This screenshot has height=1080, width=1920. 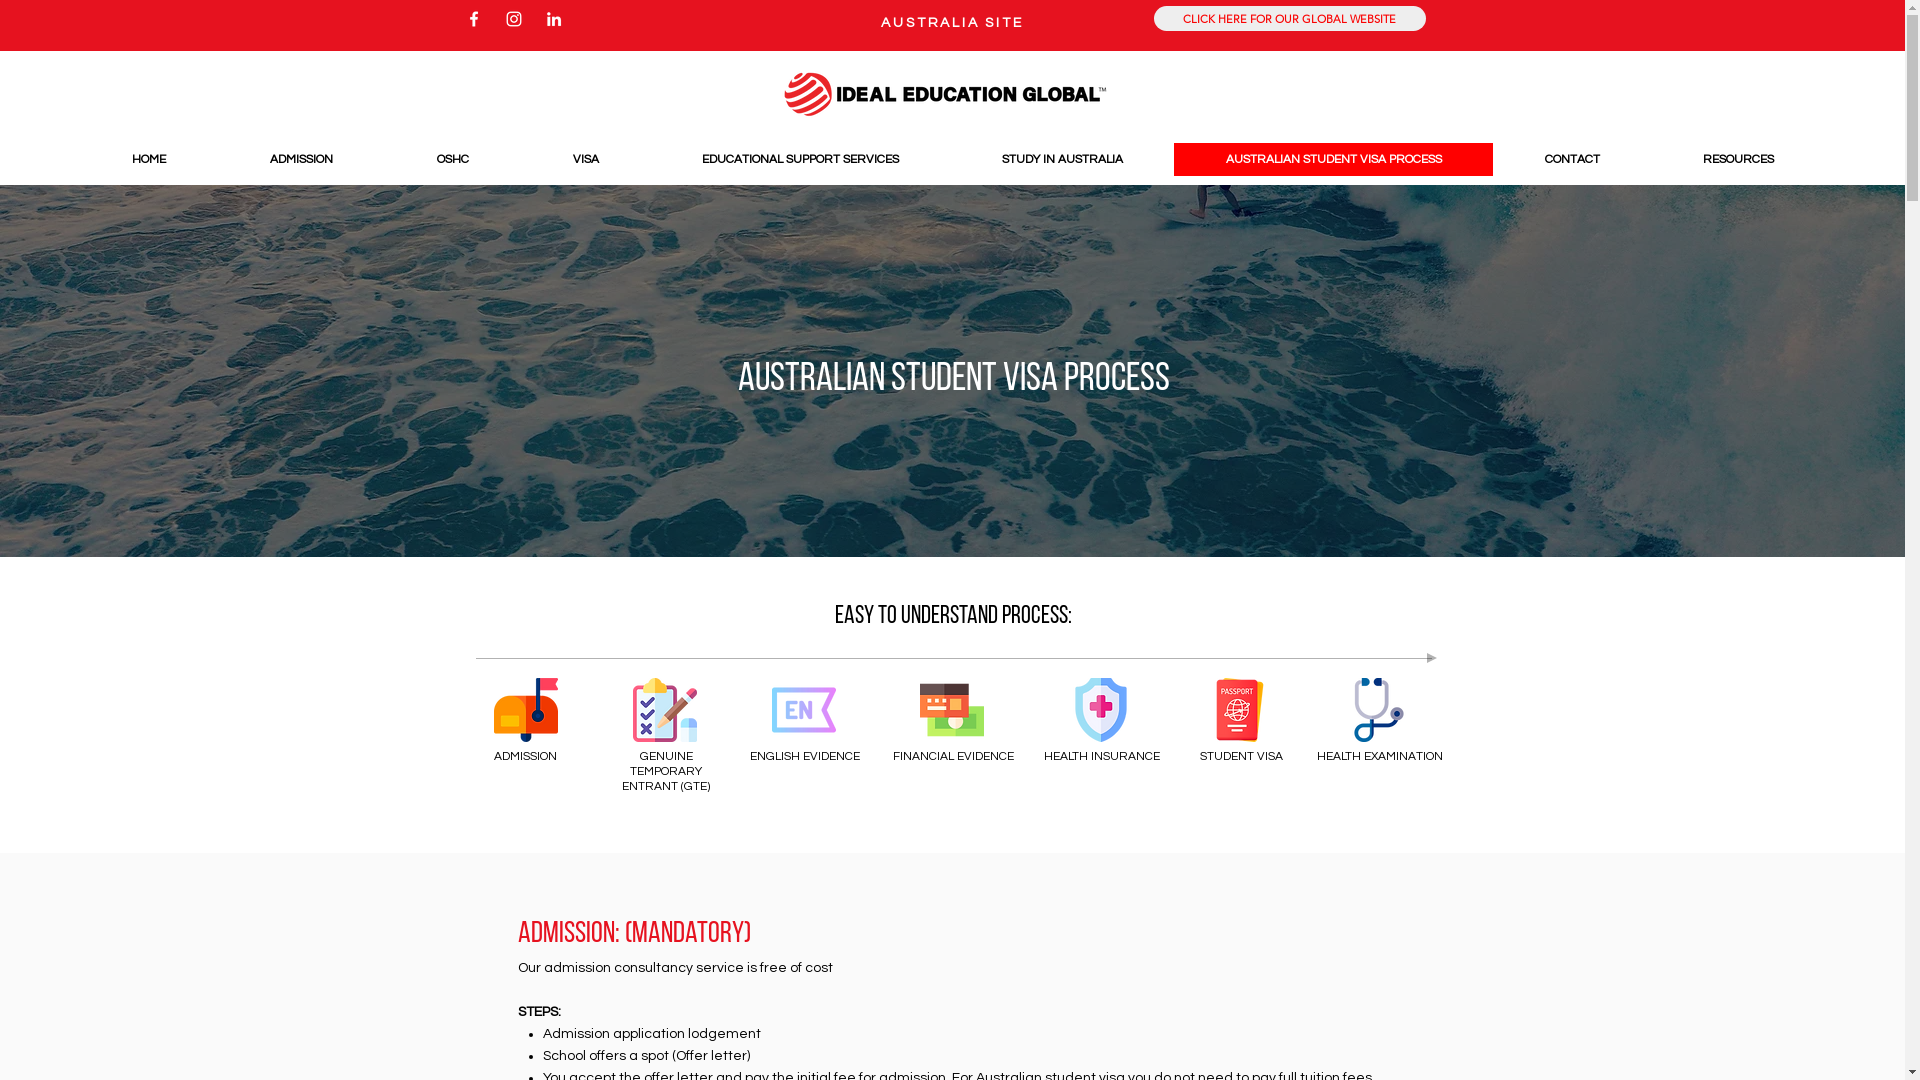 I want to click on AUSTRALIAN STUDENT VISA PROCESS, so click(x=1334, y=160).